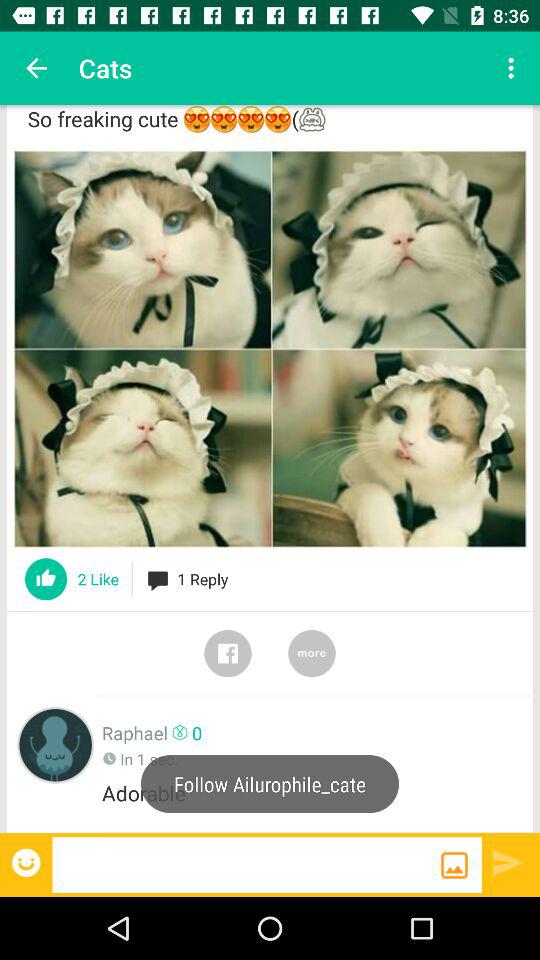 The image size is (540, 960). I want to click on like button, so click(46, 579).